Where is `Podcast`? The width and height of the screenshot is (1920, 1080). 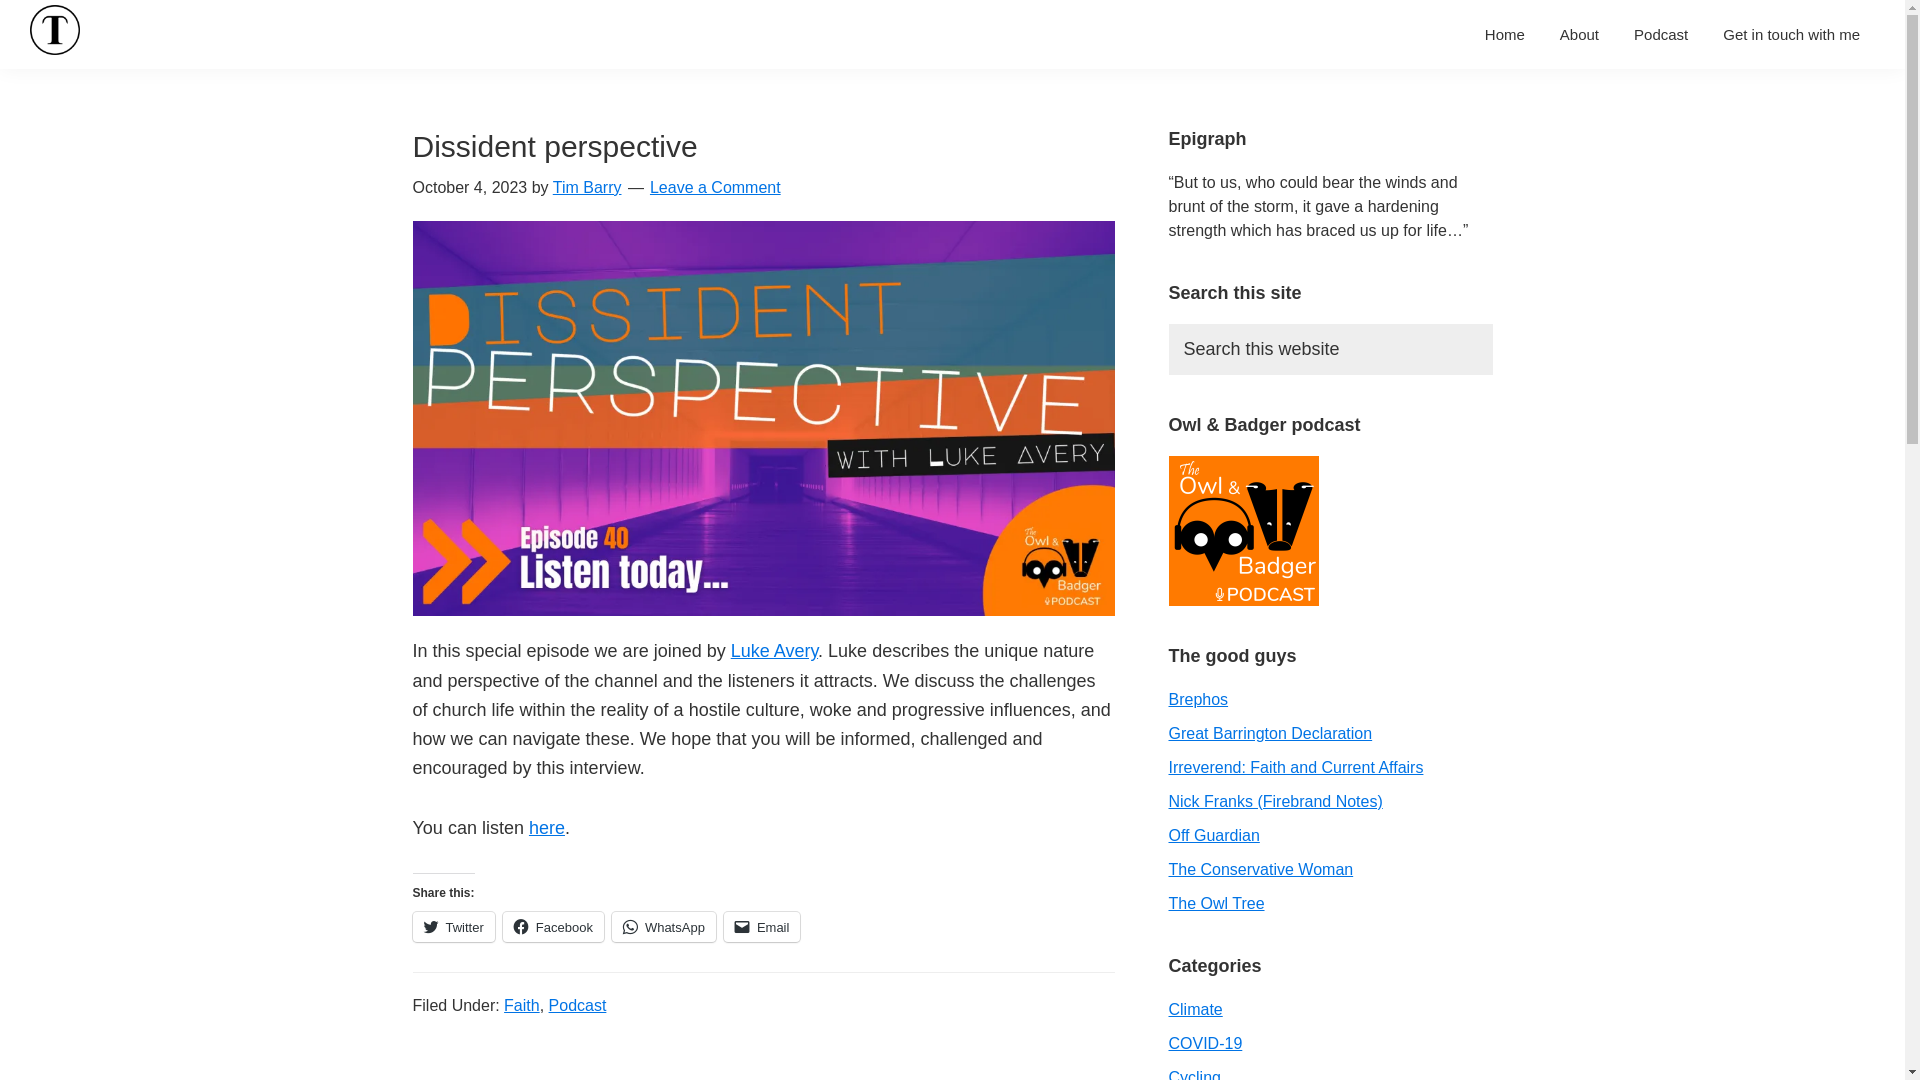 Podcast is located at coordinates (1660, 34).